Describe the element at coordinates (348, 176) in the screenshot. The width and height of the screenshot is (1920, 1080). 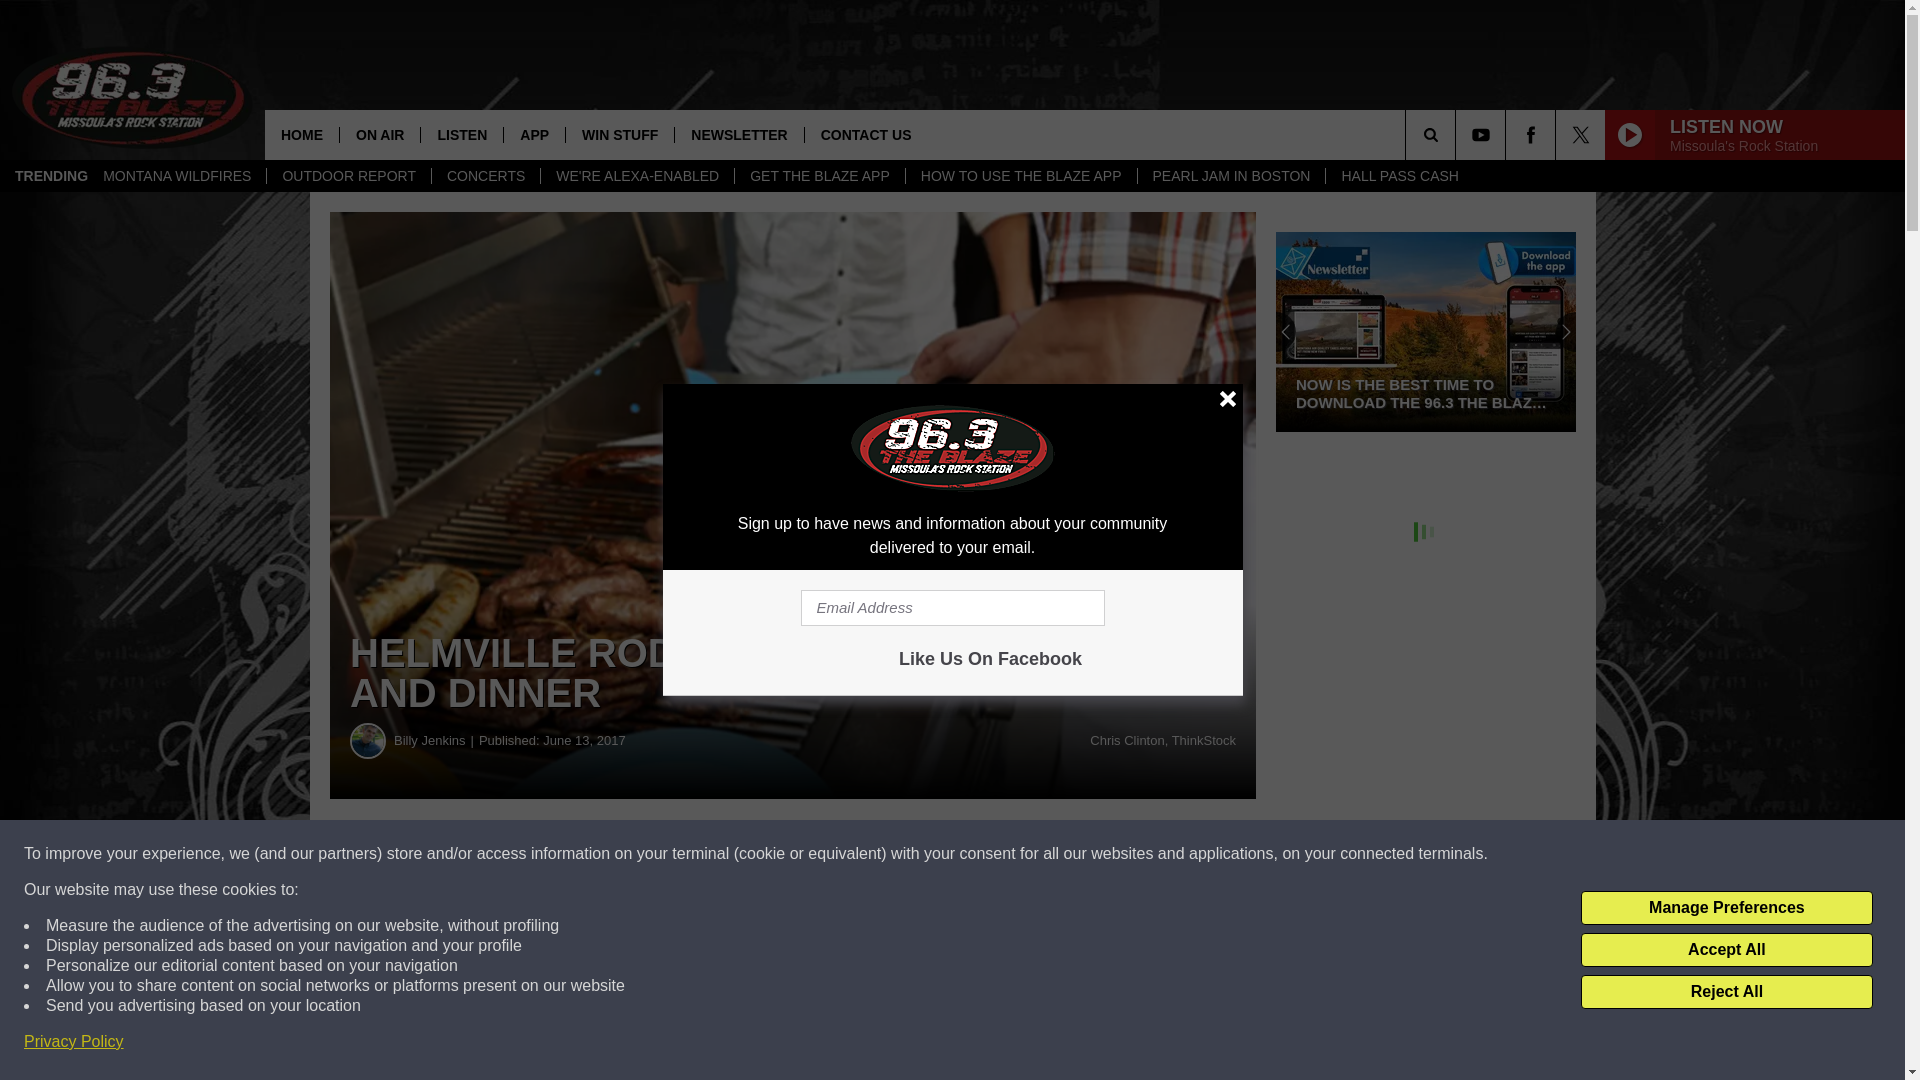
I see `OUTDOOR REPORT` at that location.